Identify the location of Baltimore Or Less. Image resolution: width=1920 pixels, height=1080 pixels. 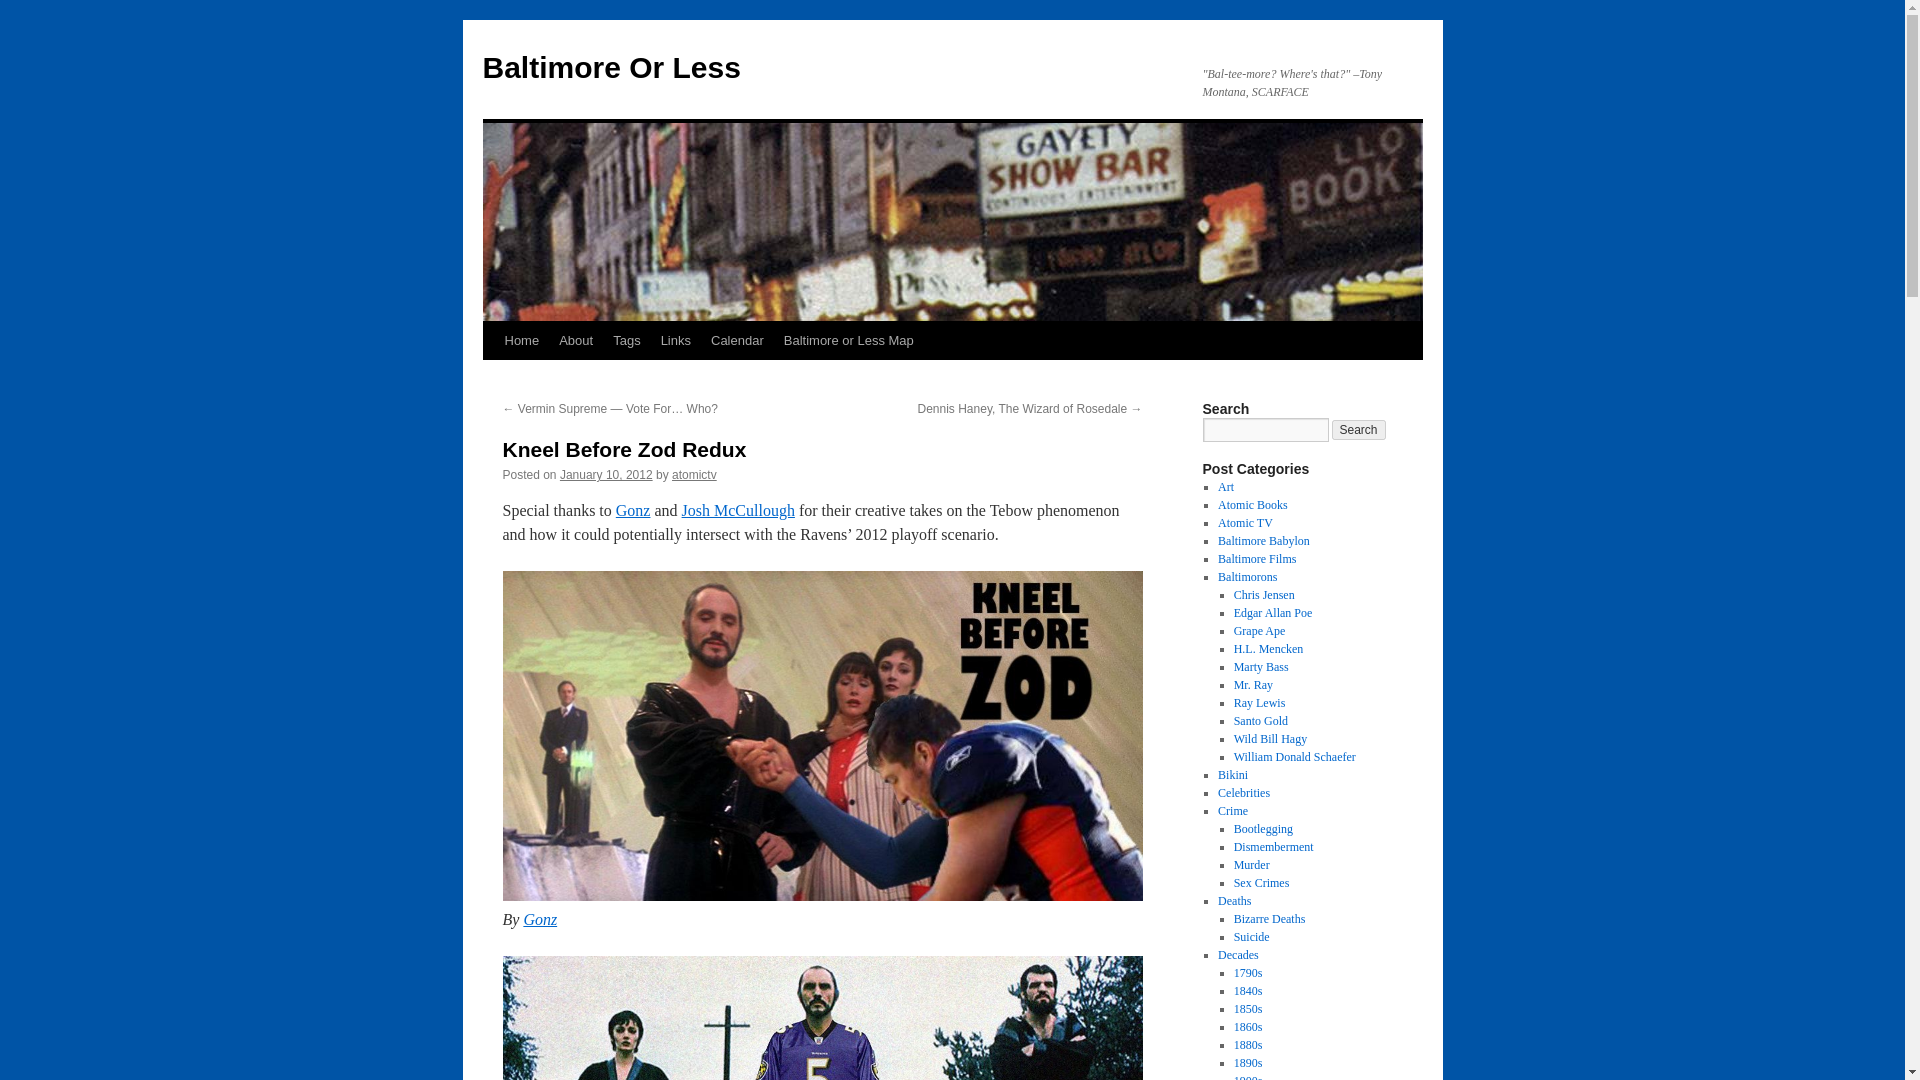
(610, 67).